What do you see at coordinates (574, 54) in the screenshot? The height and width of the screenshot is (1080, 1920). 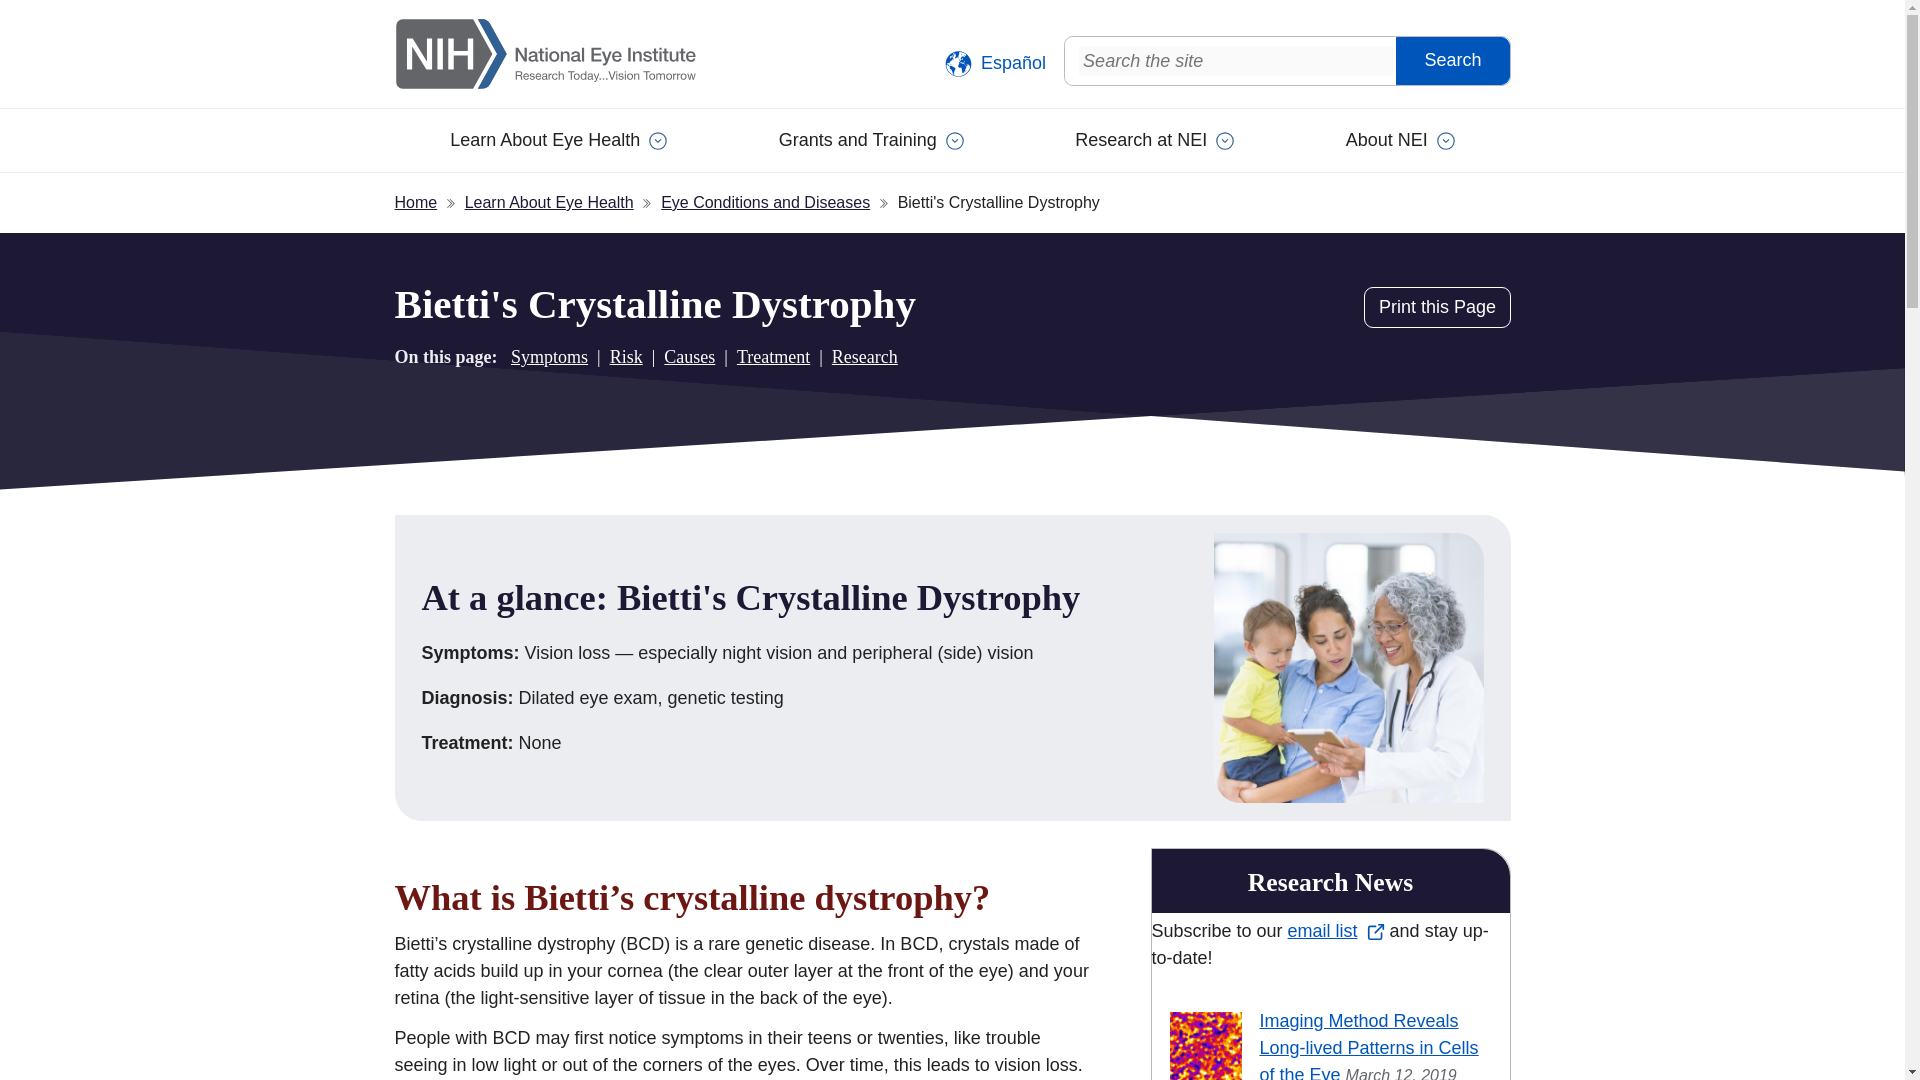 I see `Home` at bounding box center [574, 54].